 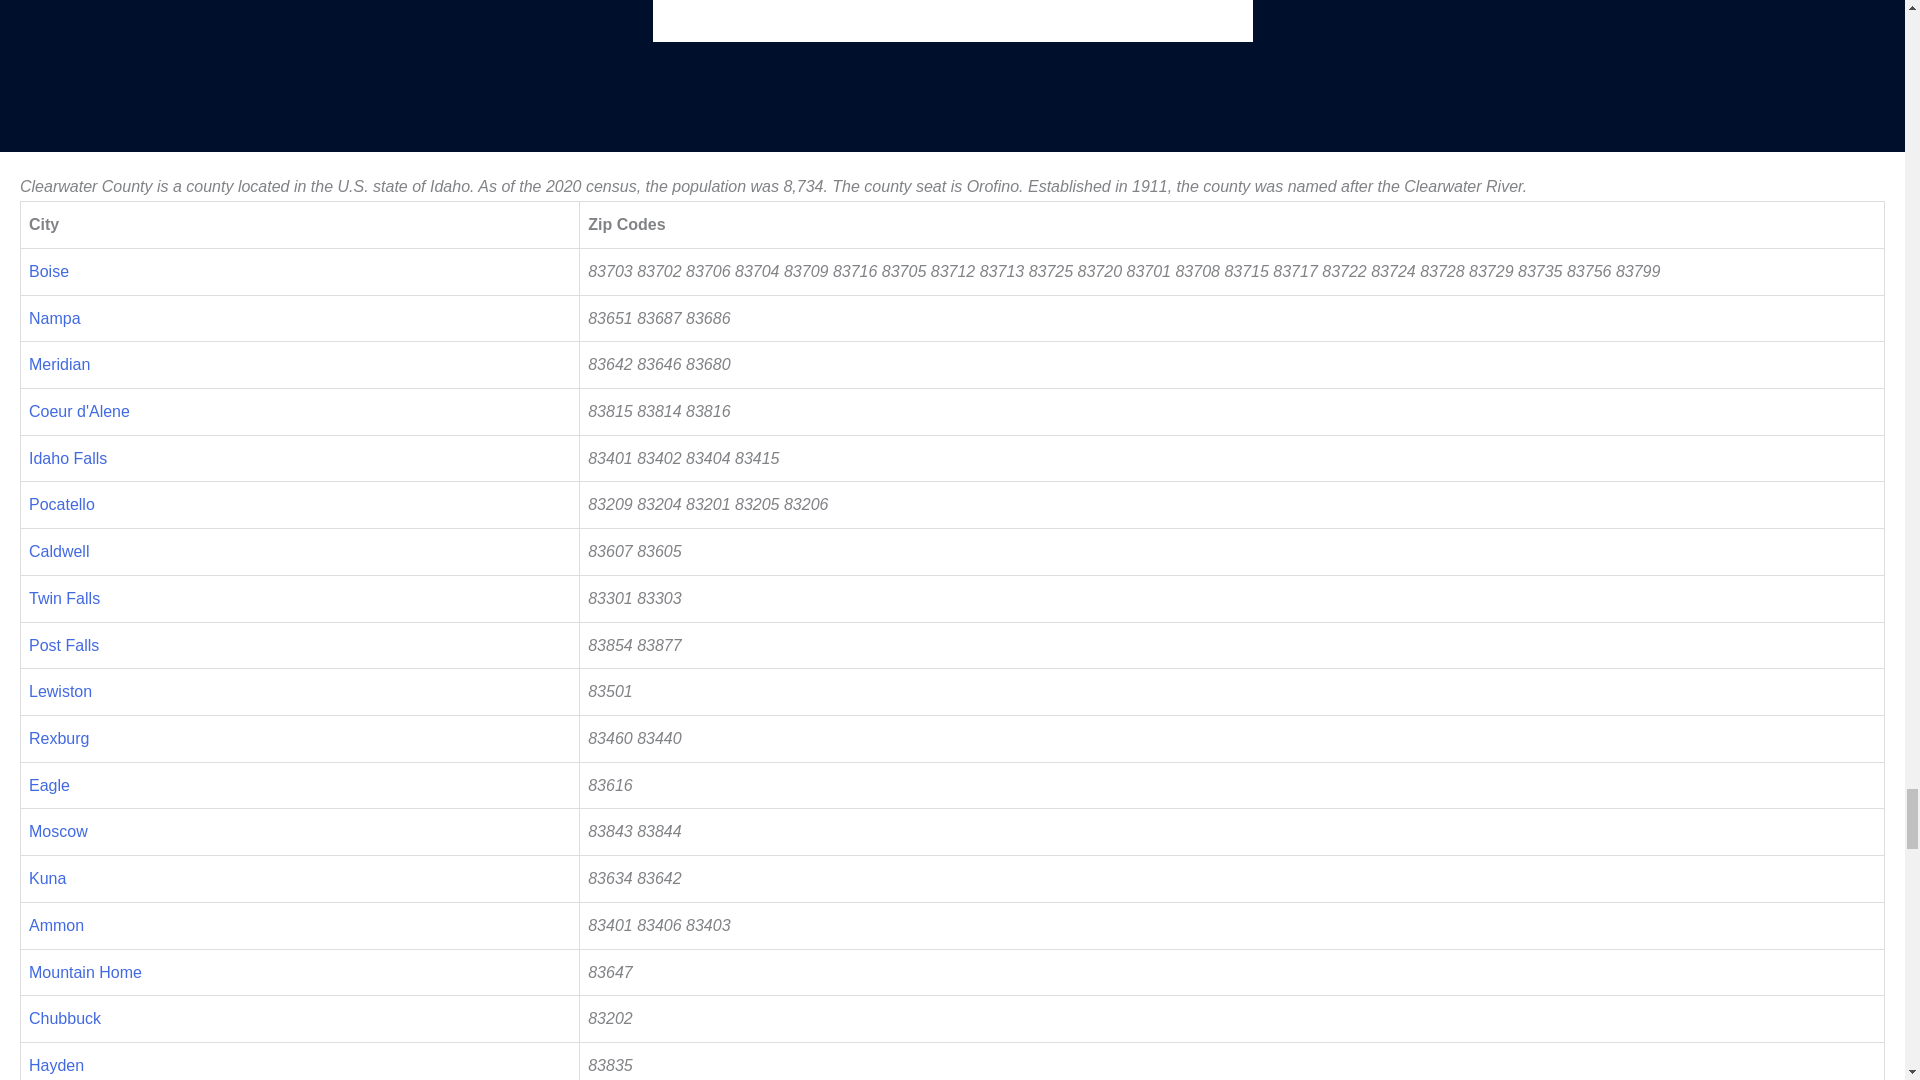 I want to click on Idaho Falls, so click(x=68, y=458).